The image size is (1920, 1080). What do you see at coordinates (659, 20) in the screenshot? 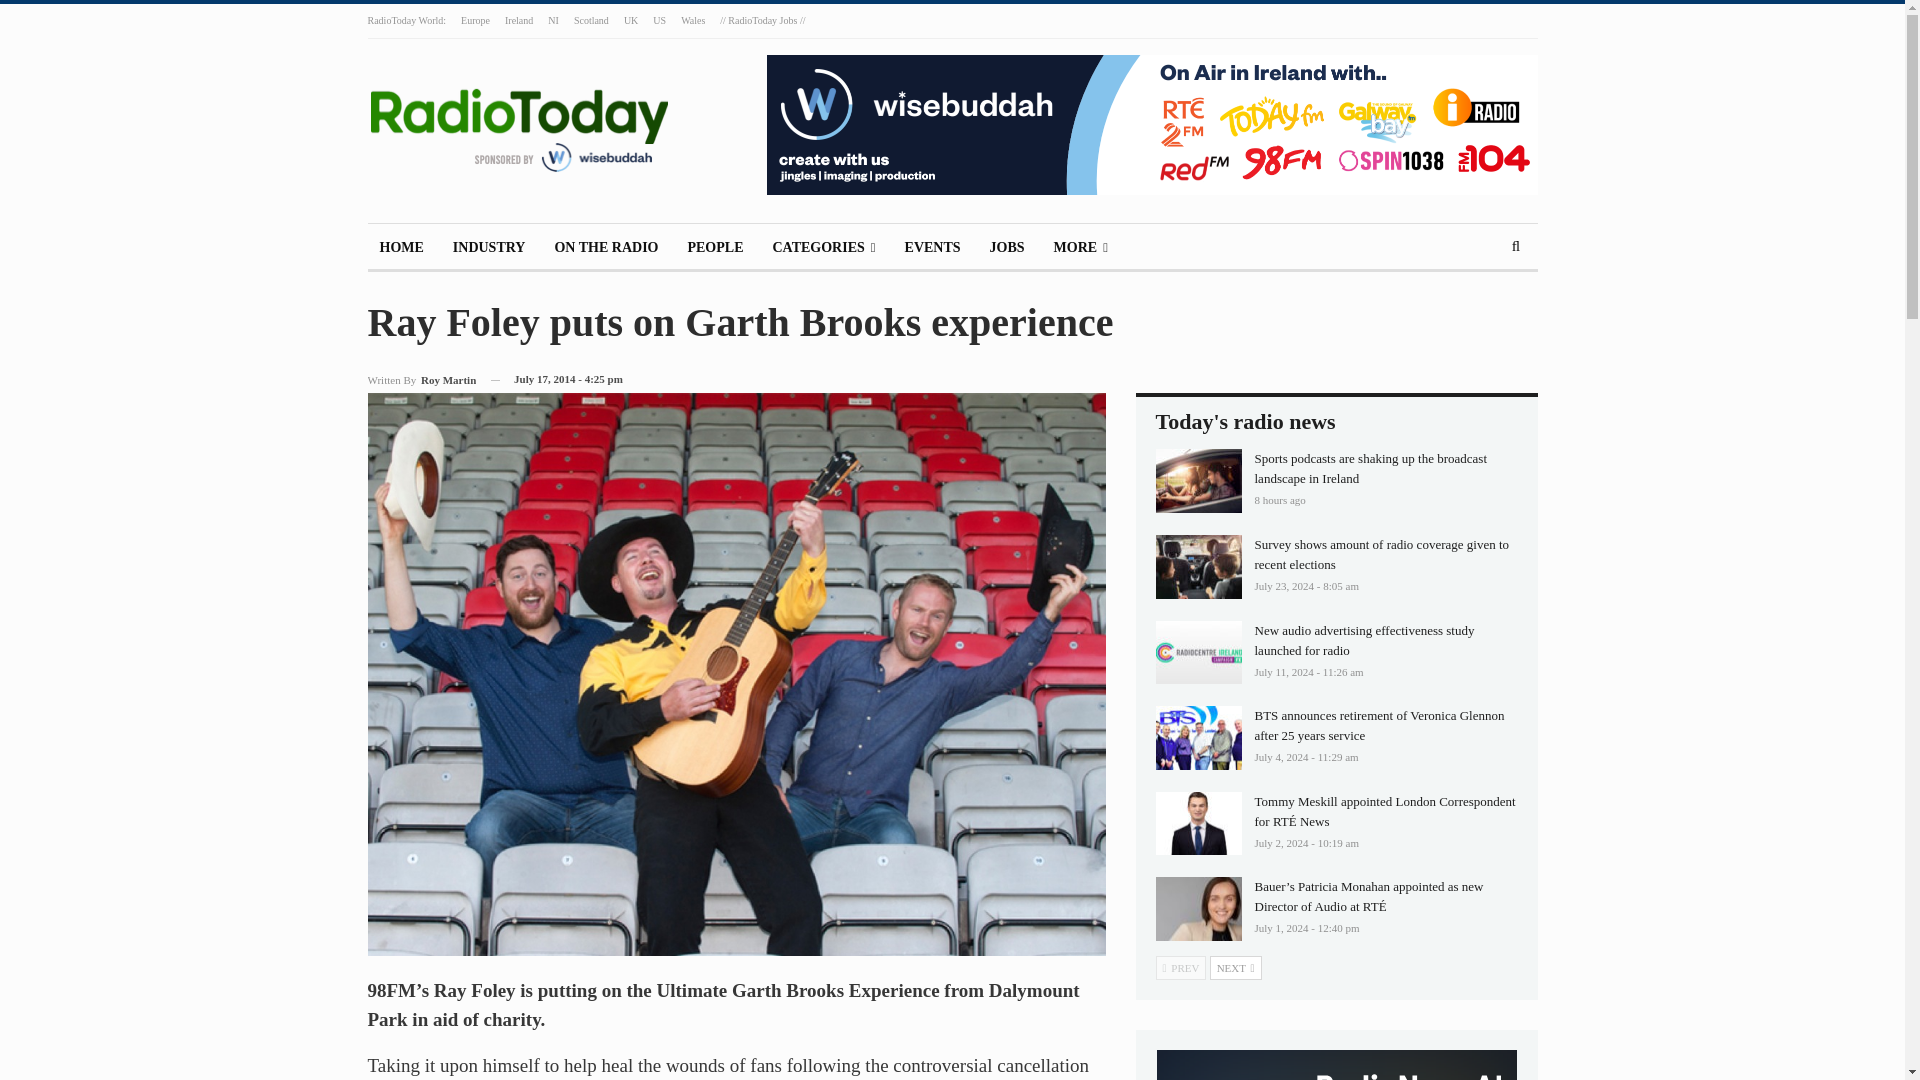
I see `US` at bounding box center [659, 20].